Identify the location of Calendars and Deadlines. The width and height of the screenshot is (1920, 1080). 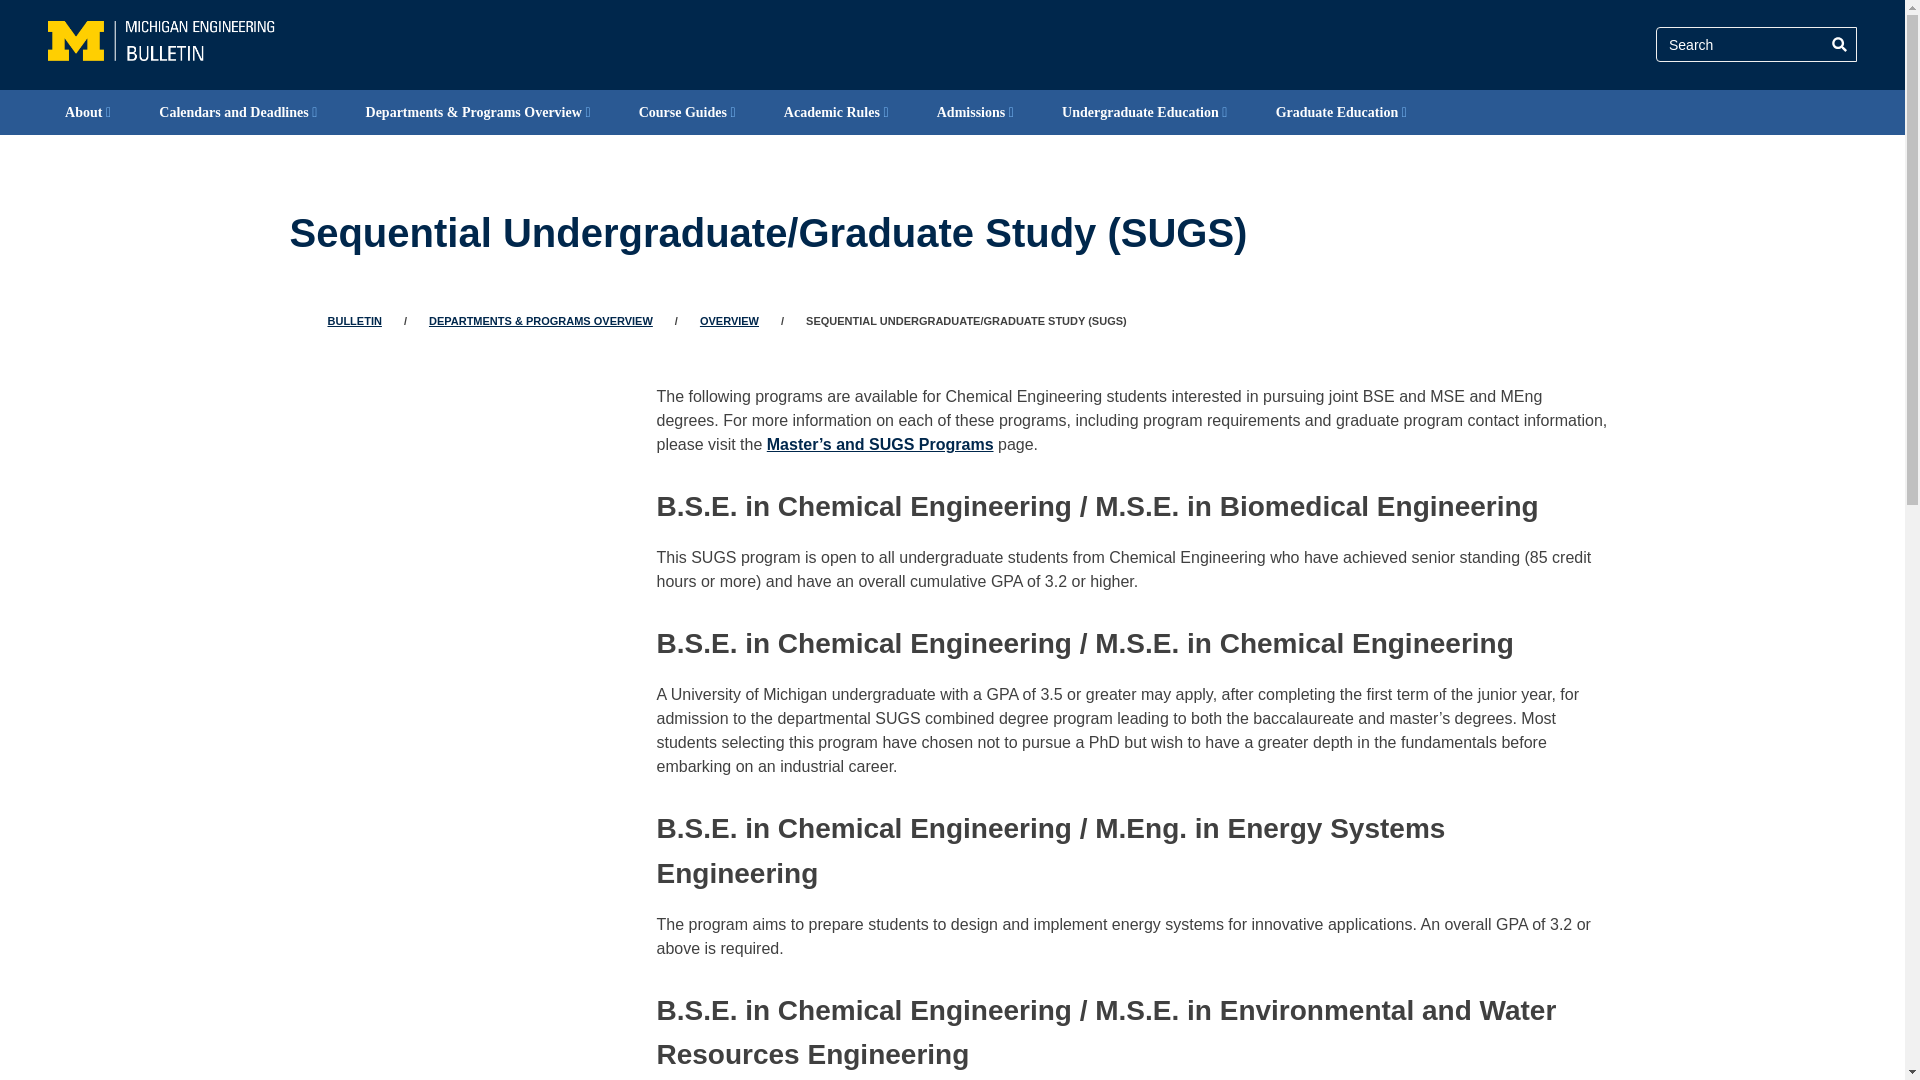
(238, 112).